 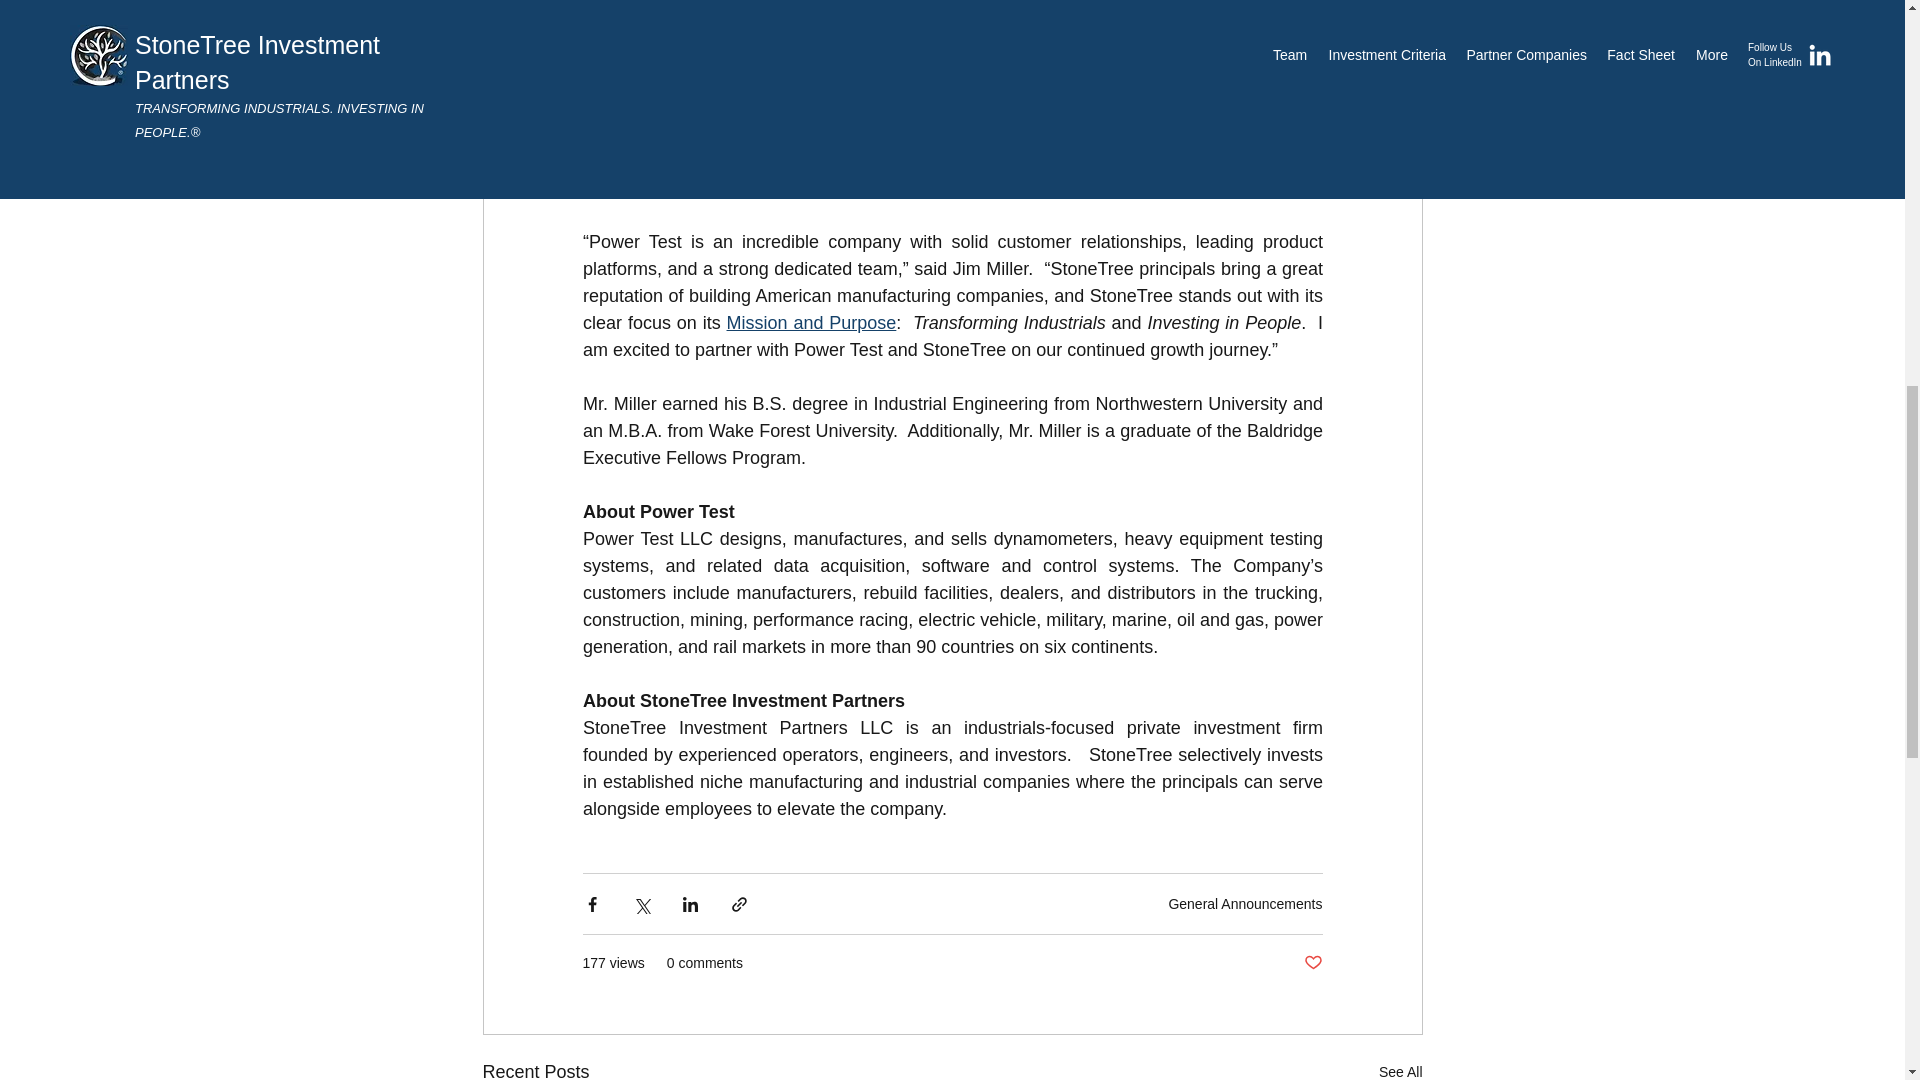 I want to click on See All, so click(x=1400, y=1069).